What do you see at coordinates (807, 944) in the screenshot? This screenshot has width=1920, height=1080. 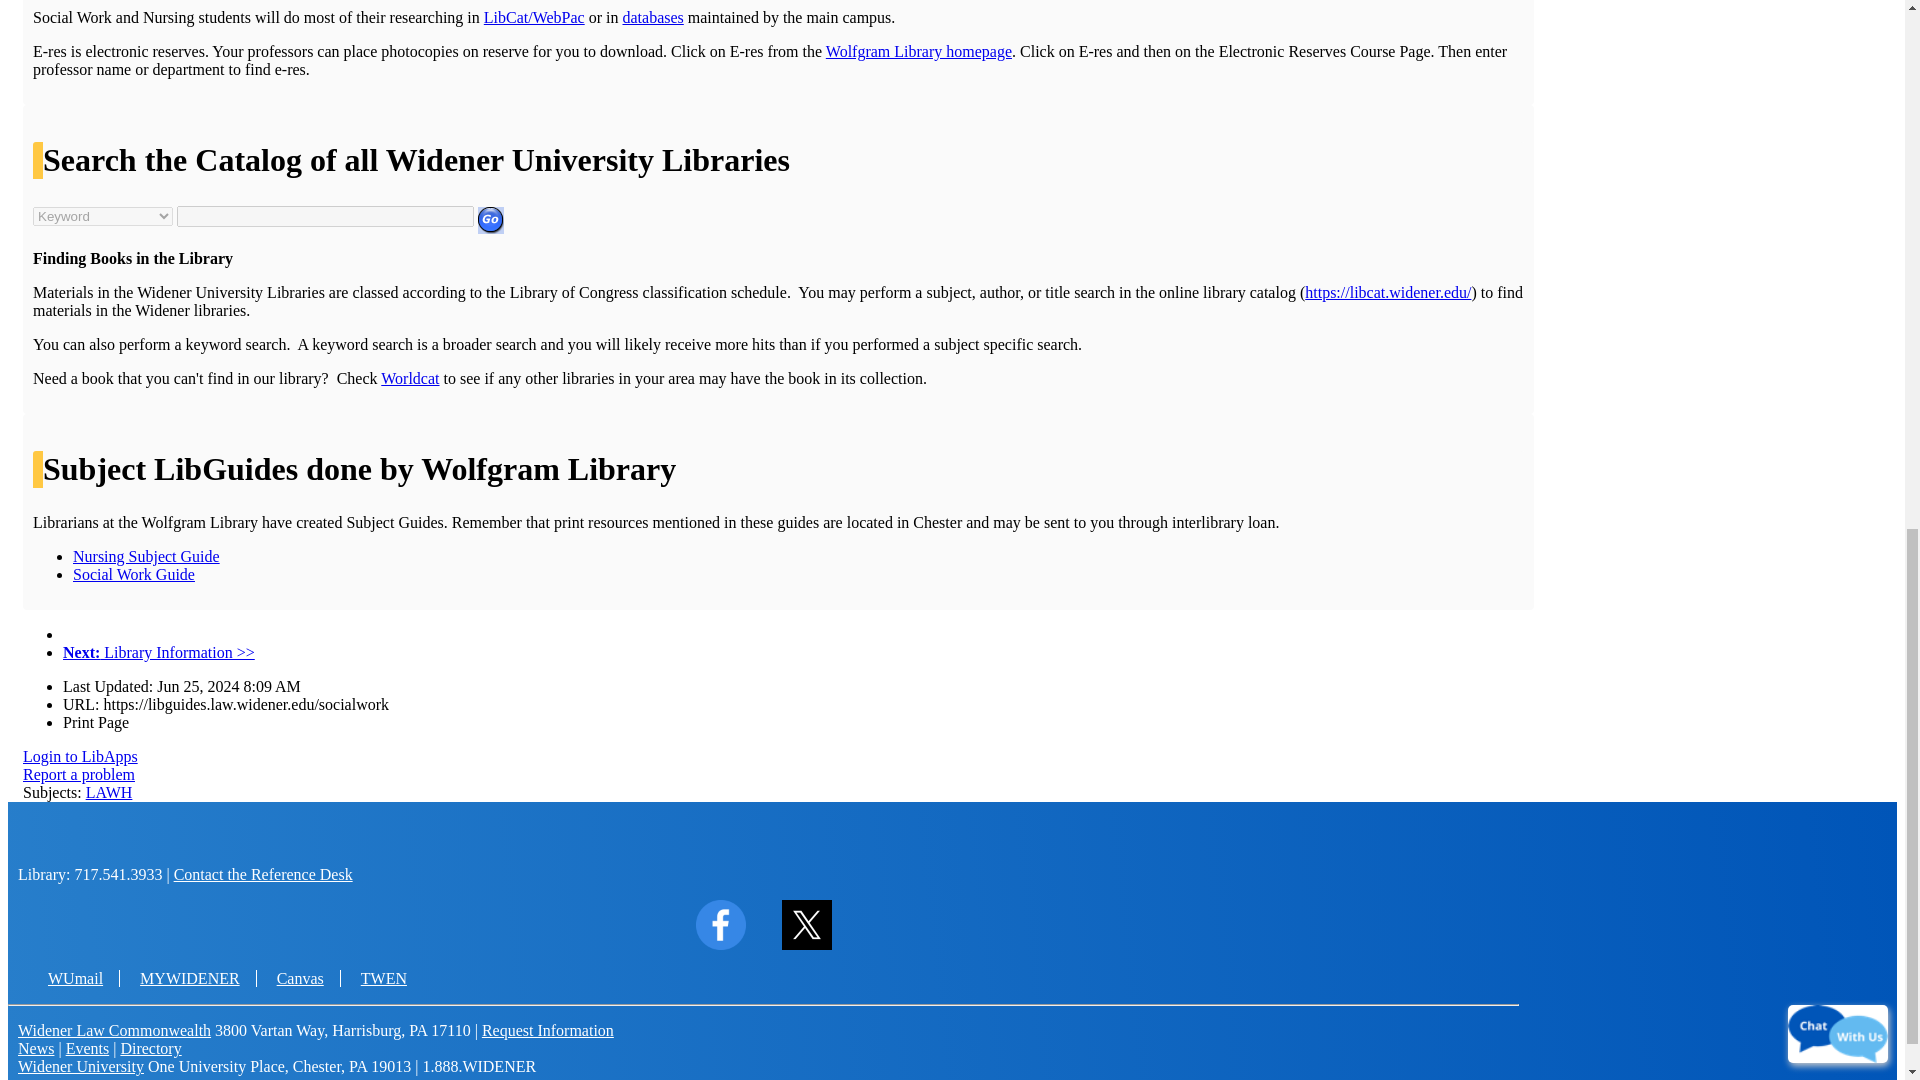 I see `Twitter` at bounding box center [807, 944].